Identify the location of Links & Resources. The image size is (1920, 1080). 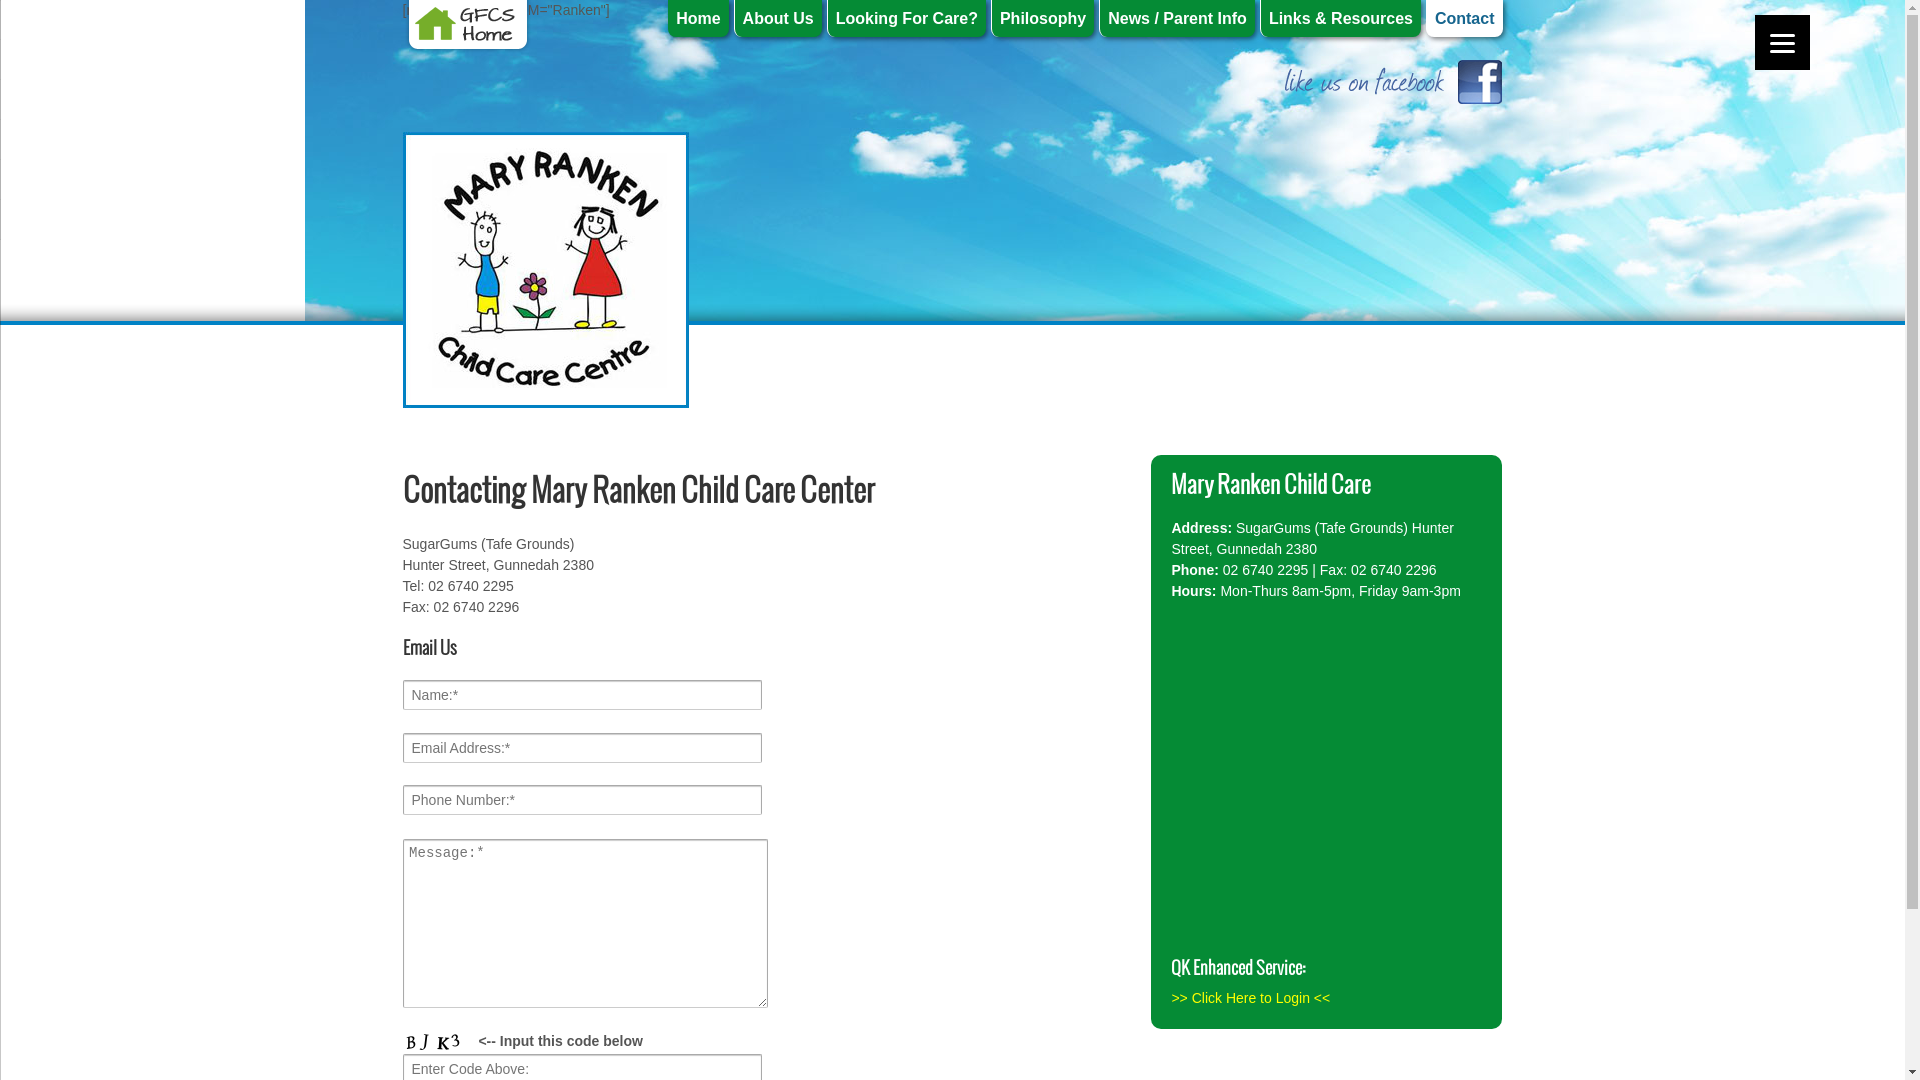
(1340, 18).